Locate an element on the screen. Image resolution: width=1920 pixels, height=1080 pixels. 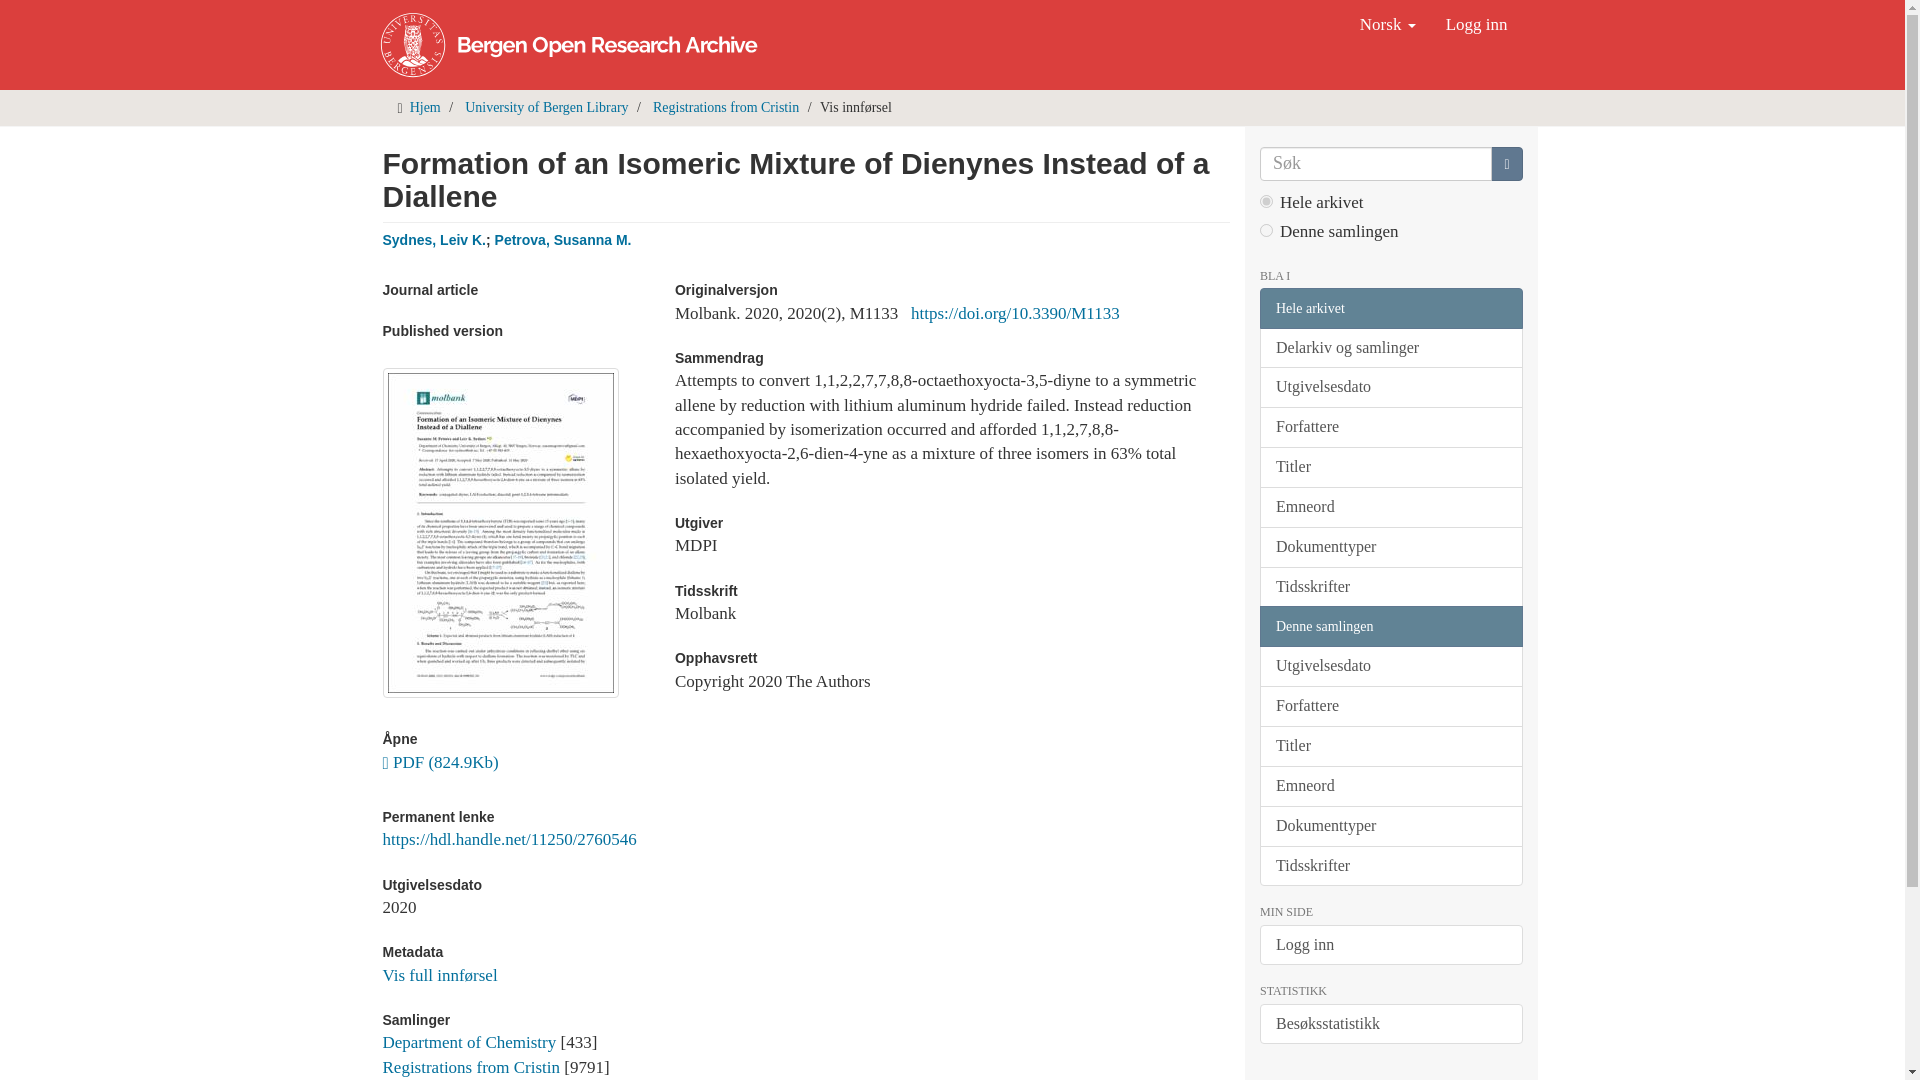
Hjem is located at coordinates (426, 107).